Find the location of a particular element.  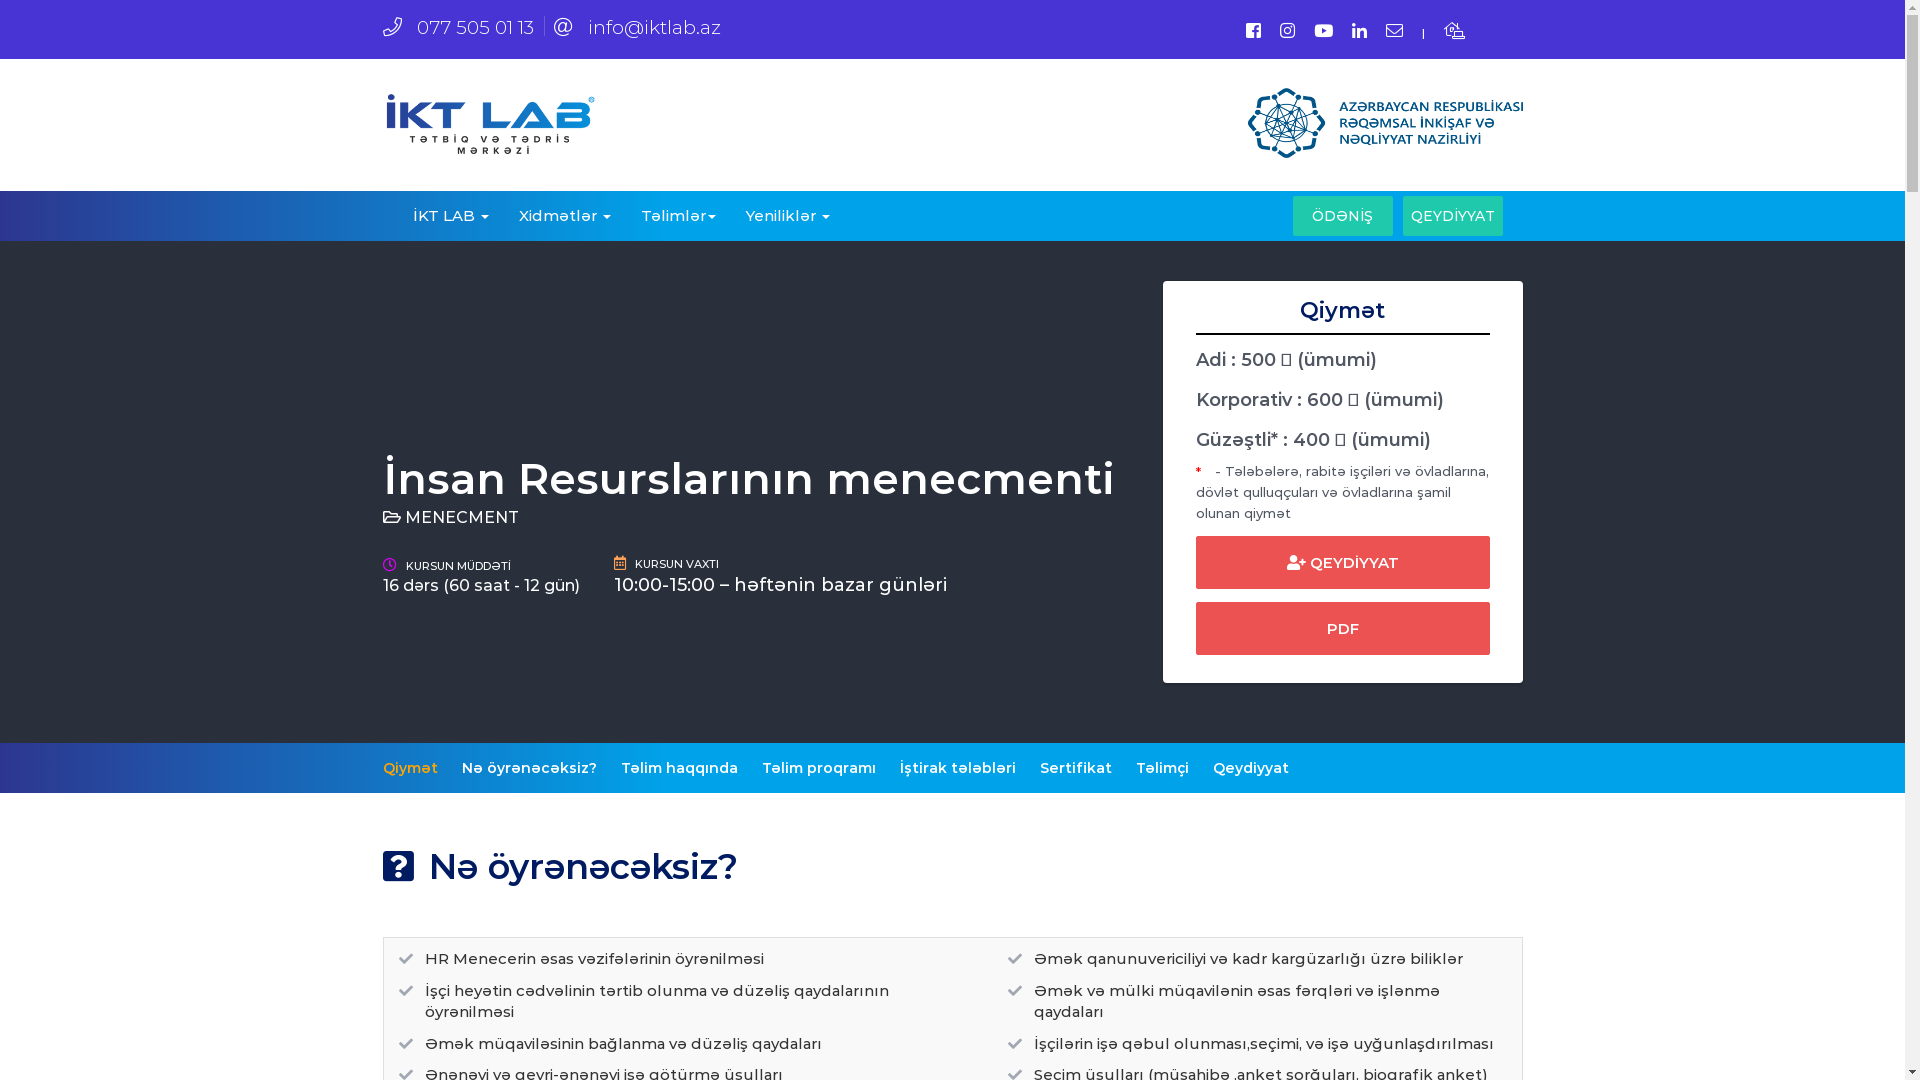

PDF is located at coordinates (1343, 628).